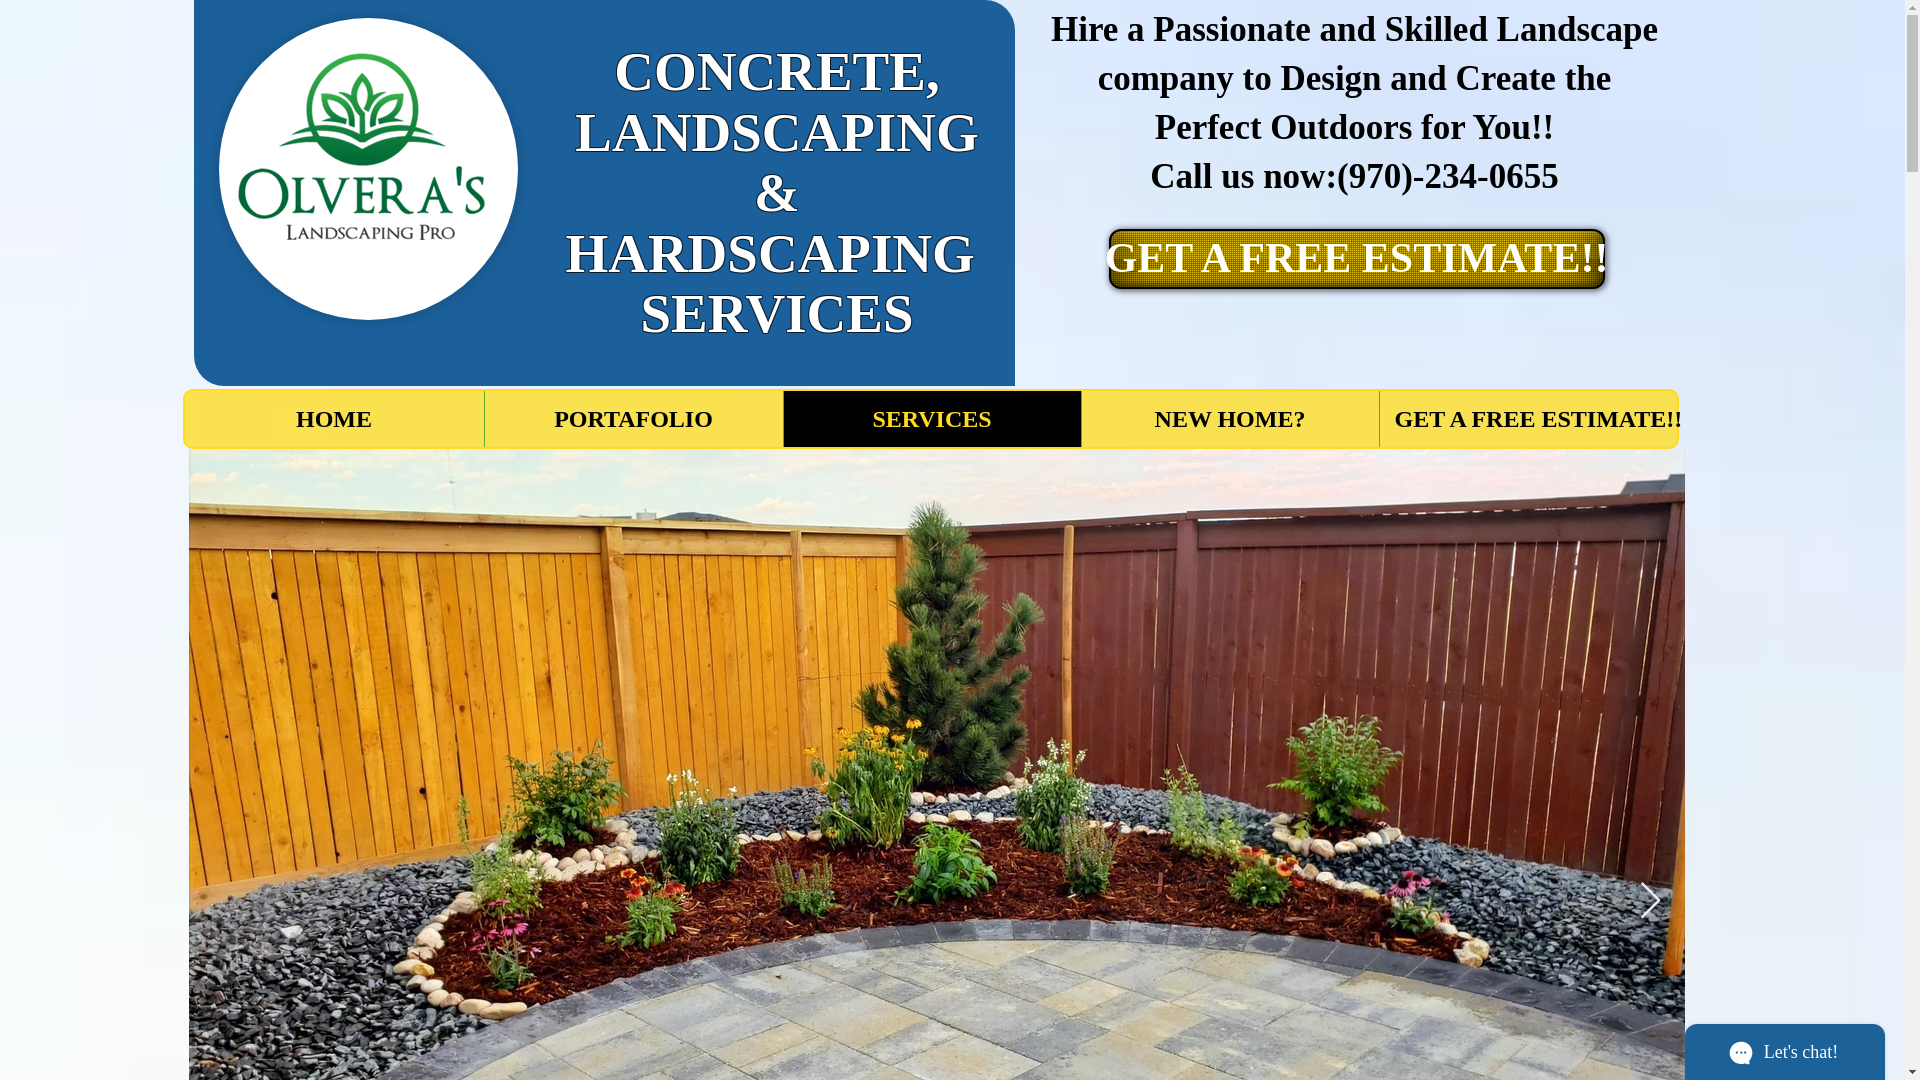  What do you see at coordinates (1228, 418) in the screenshot?
I see `NEW HOME?` at bounding box center [1228, 418].